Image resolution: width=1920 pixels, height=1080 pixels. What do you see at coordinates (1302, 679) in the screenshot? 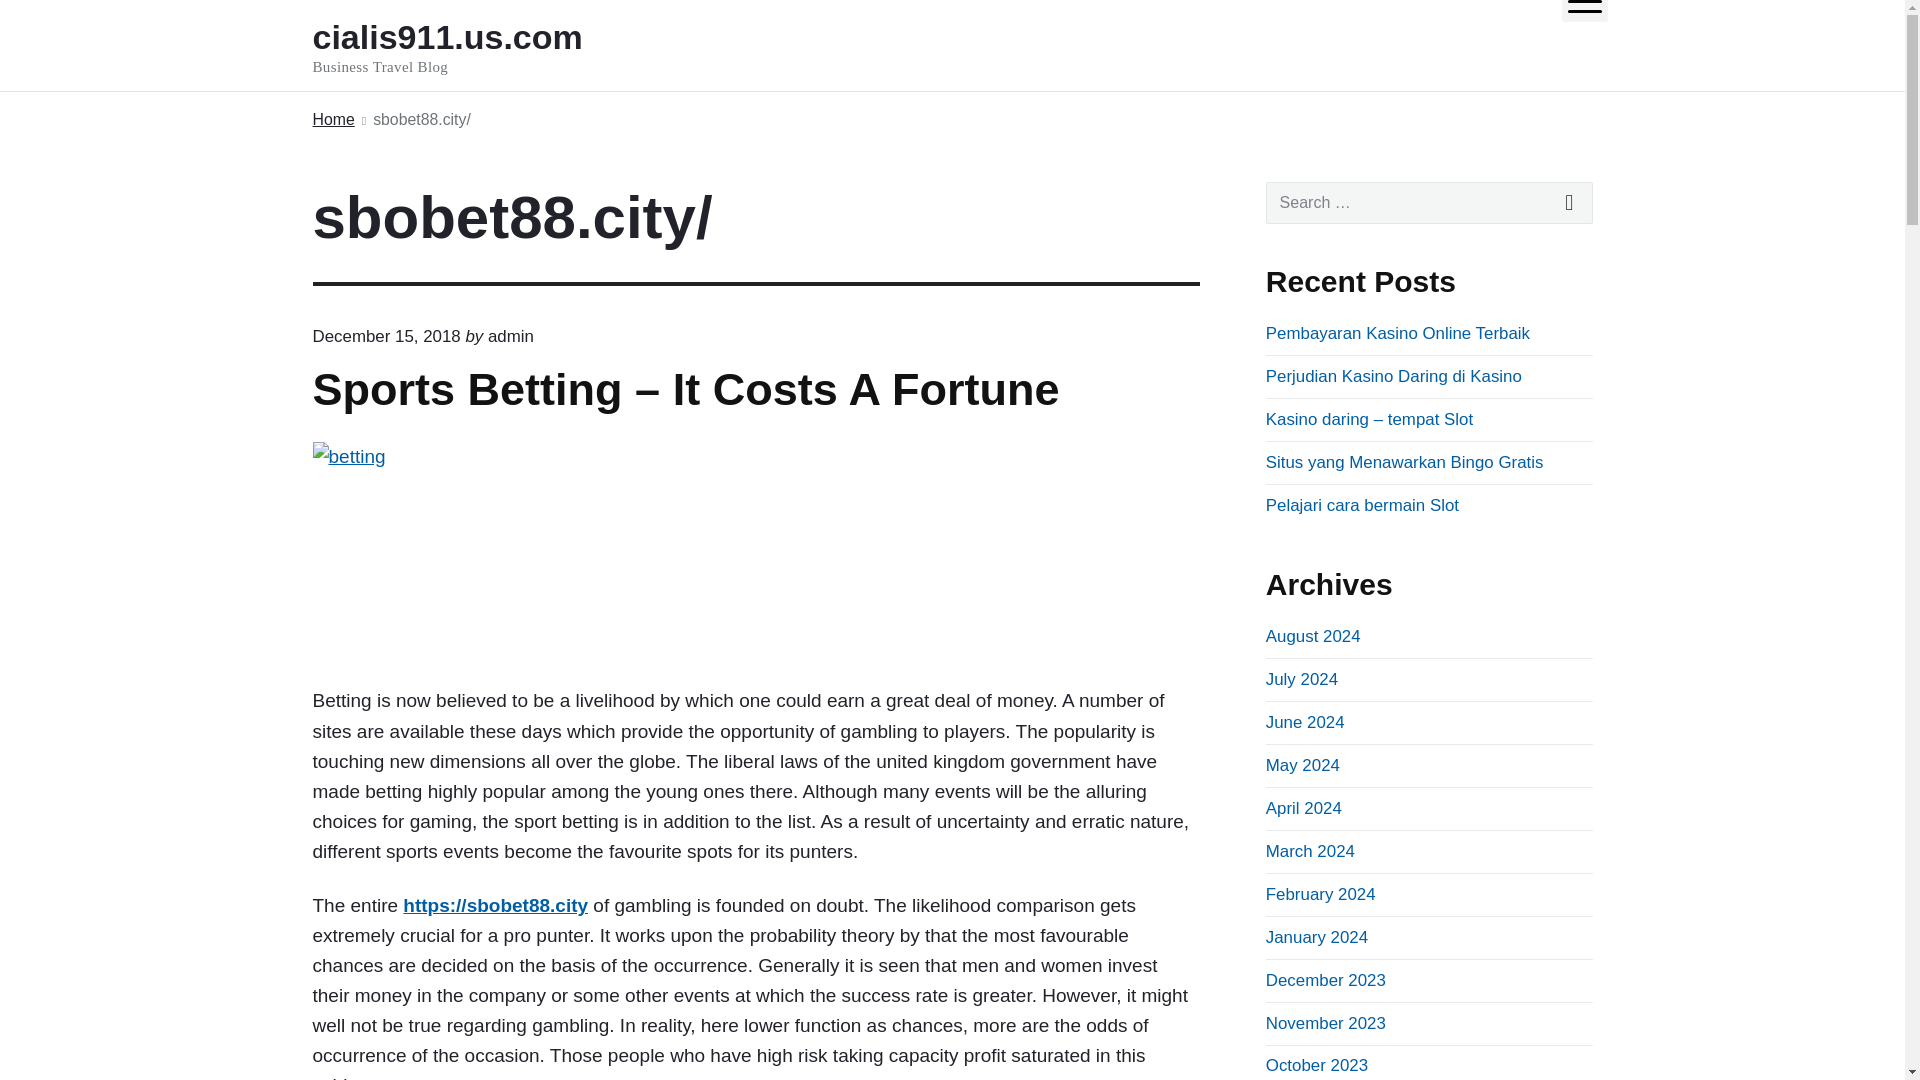
I see `July 2024` at bounding box center [1302, 679].